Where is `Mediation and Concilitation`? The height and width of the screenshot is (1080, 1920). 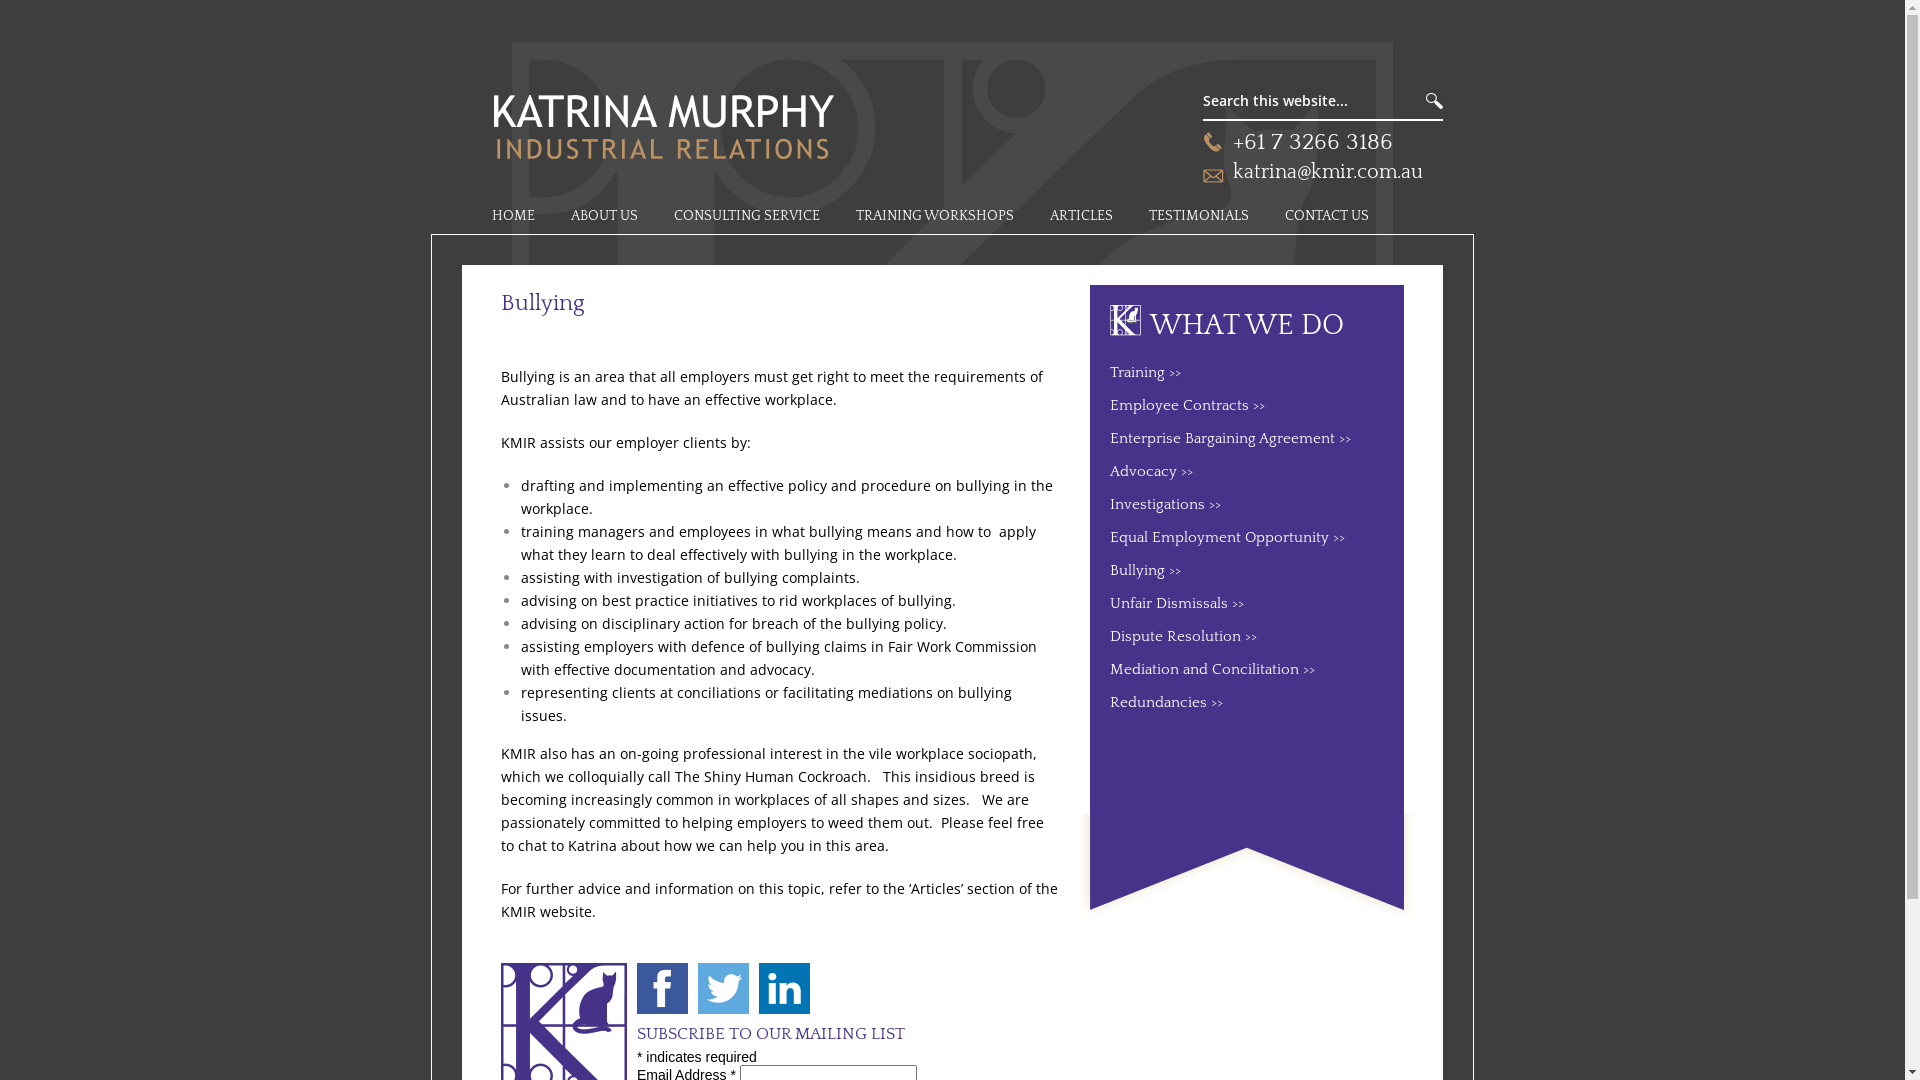
Mediation and Concilitation is located at coordinates (1212, 670).